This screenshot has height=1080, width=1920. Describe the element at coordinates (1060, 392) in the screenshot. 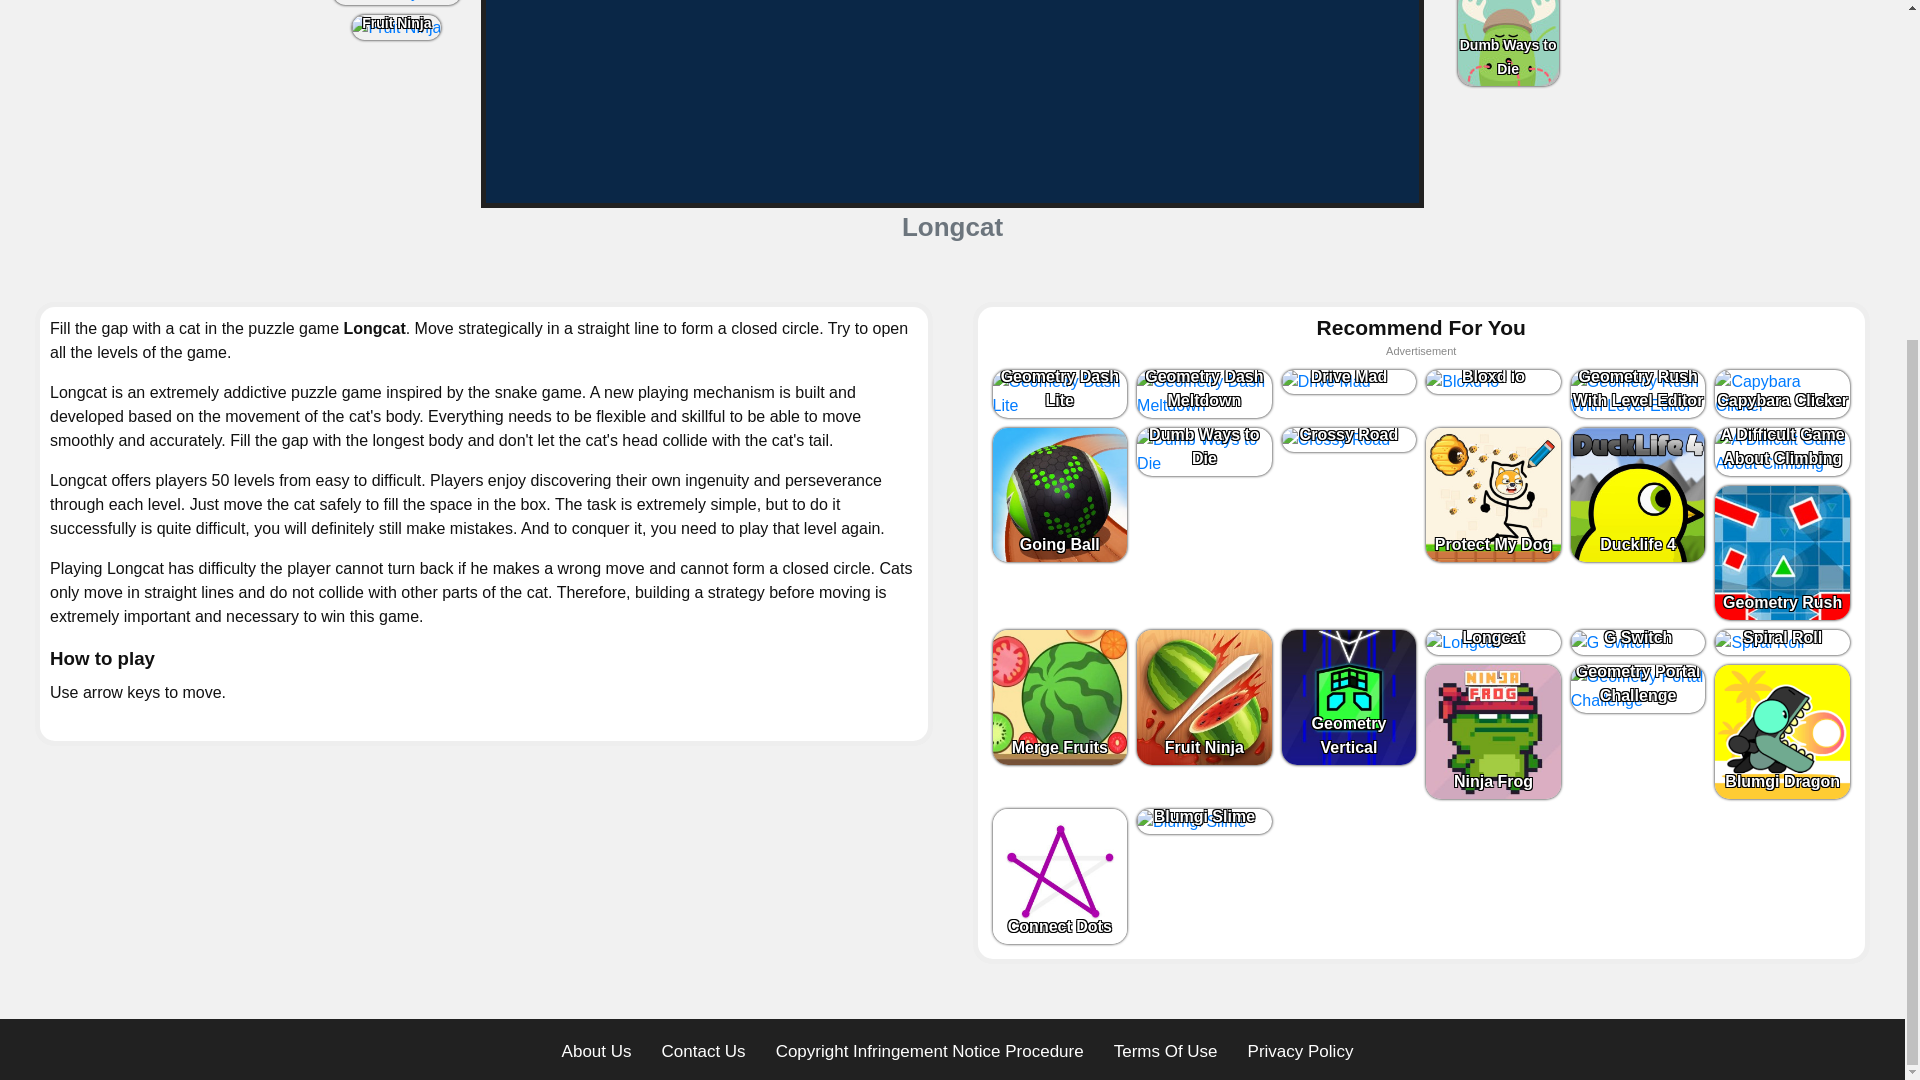

I see `Geometry Dash Lite` at that location.